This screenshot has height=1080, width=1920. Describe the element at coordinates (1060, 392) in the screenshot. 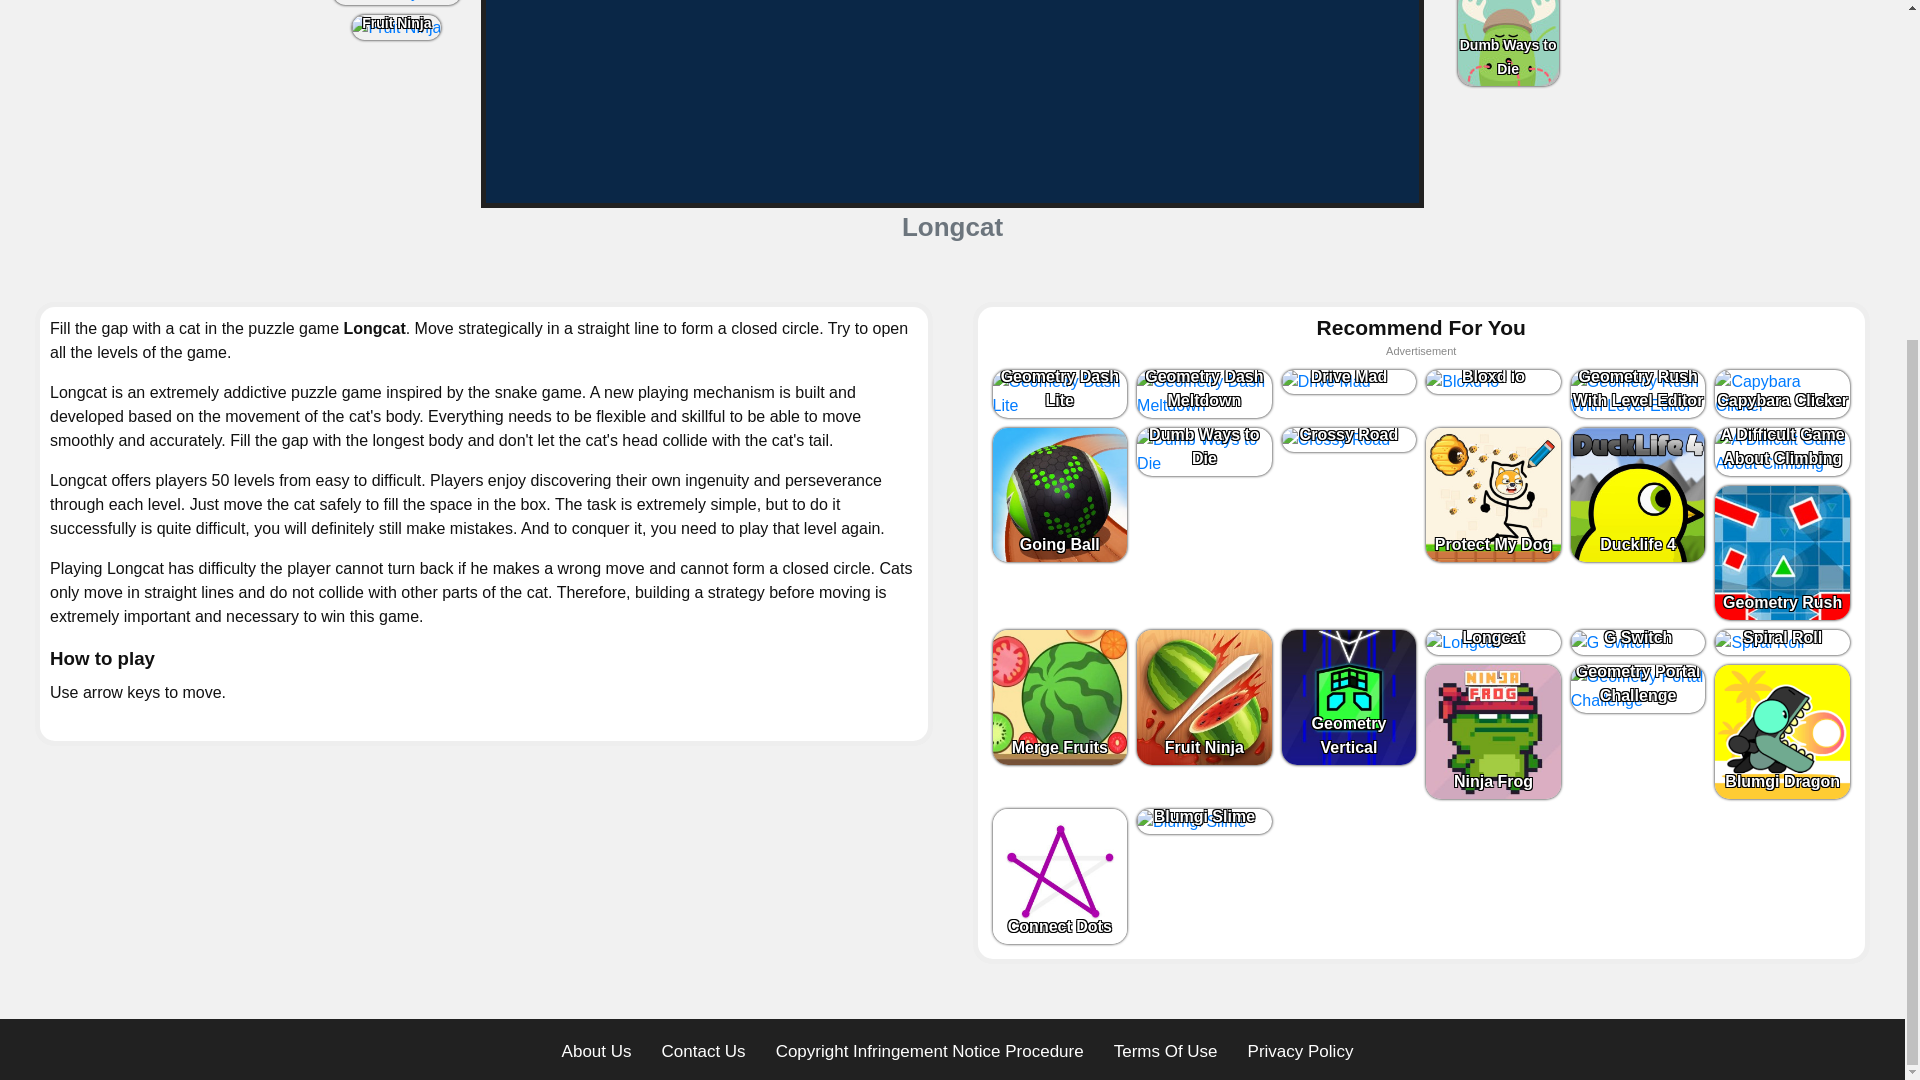

I see `Geometry Dash Lite` at that location.